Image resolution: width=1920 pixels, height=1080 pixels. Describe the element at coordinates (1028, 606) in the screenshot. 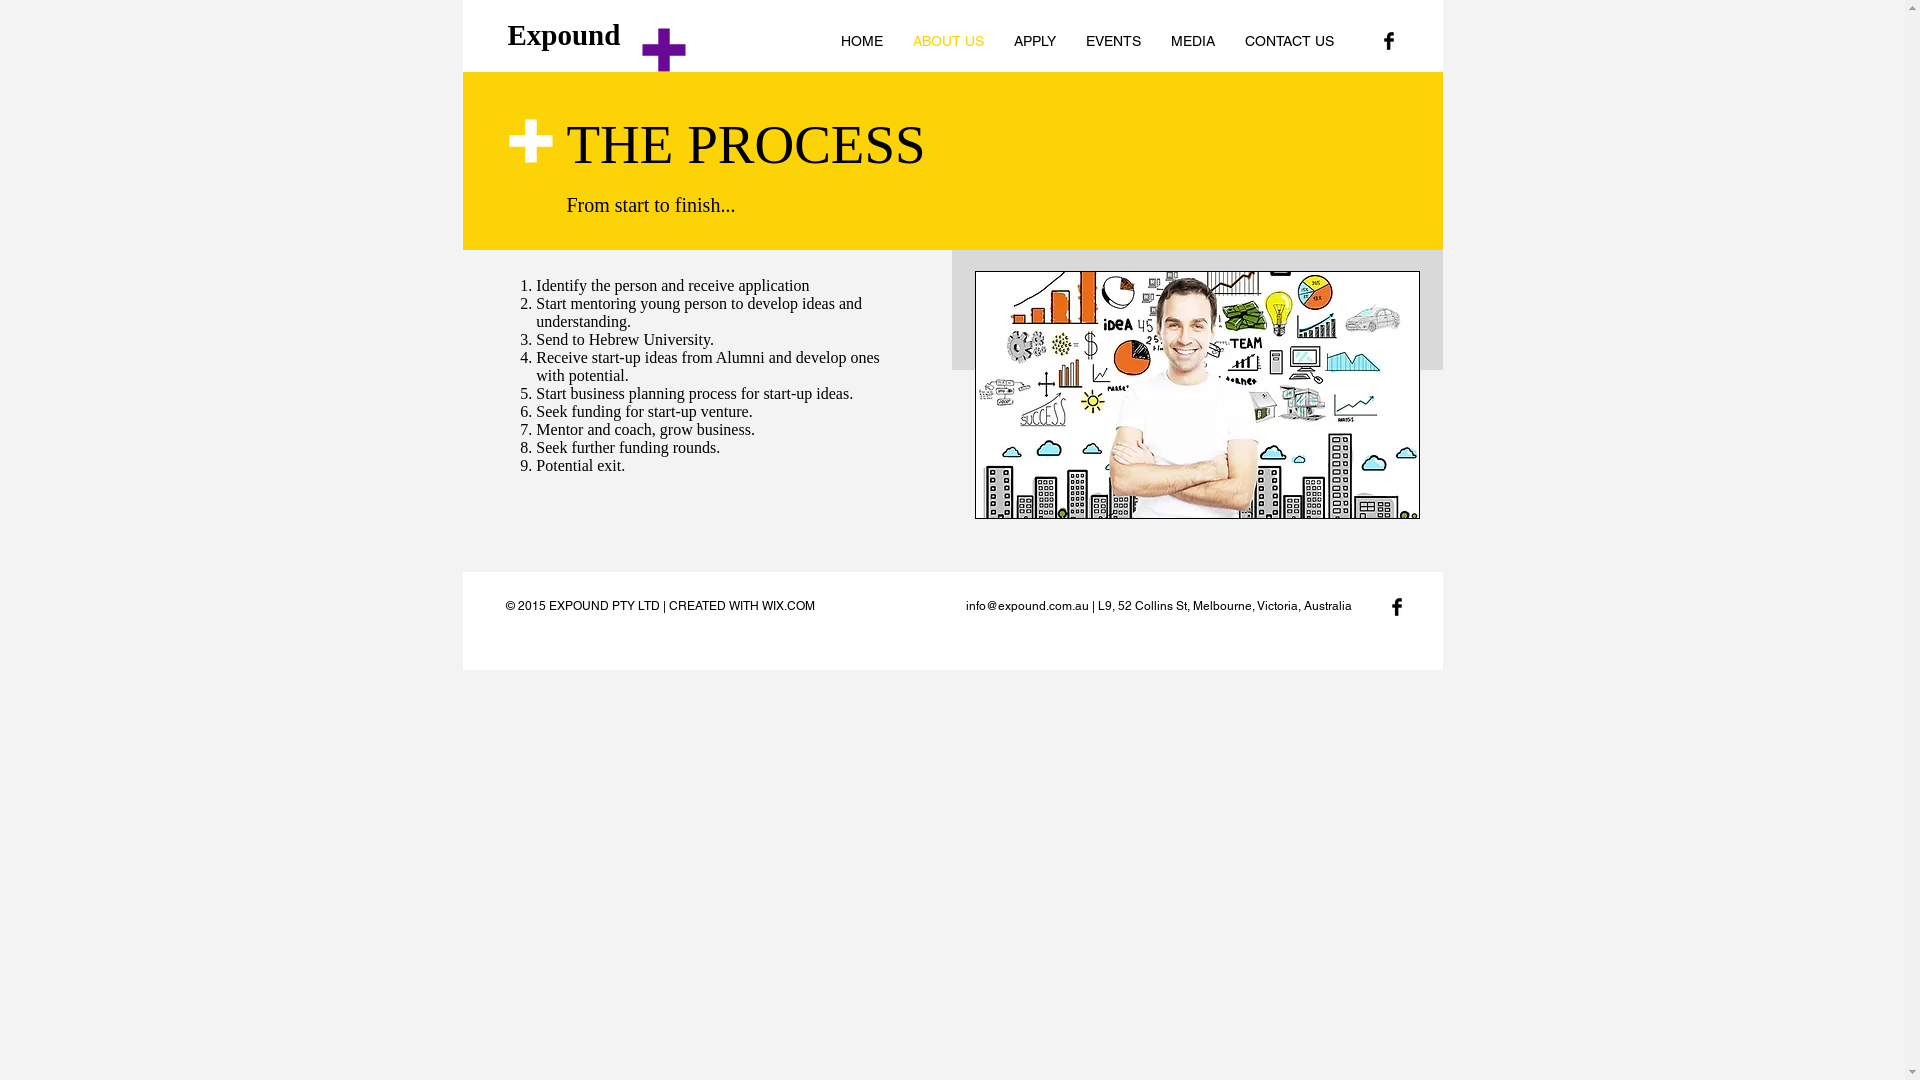

I see `info@expound.com.au` at that location.